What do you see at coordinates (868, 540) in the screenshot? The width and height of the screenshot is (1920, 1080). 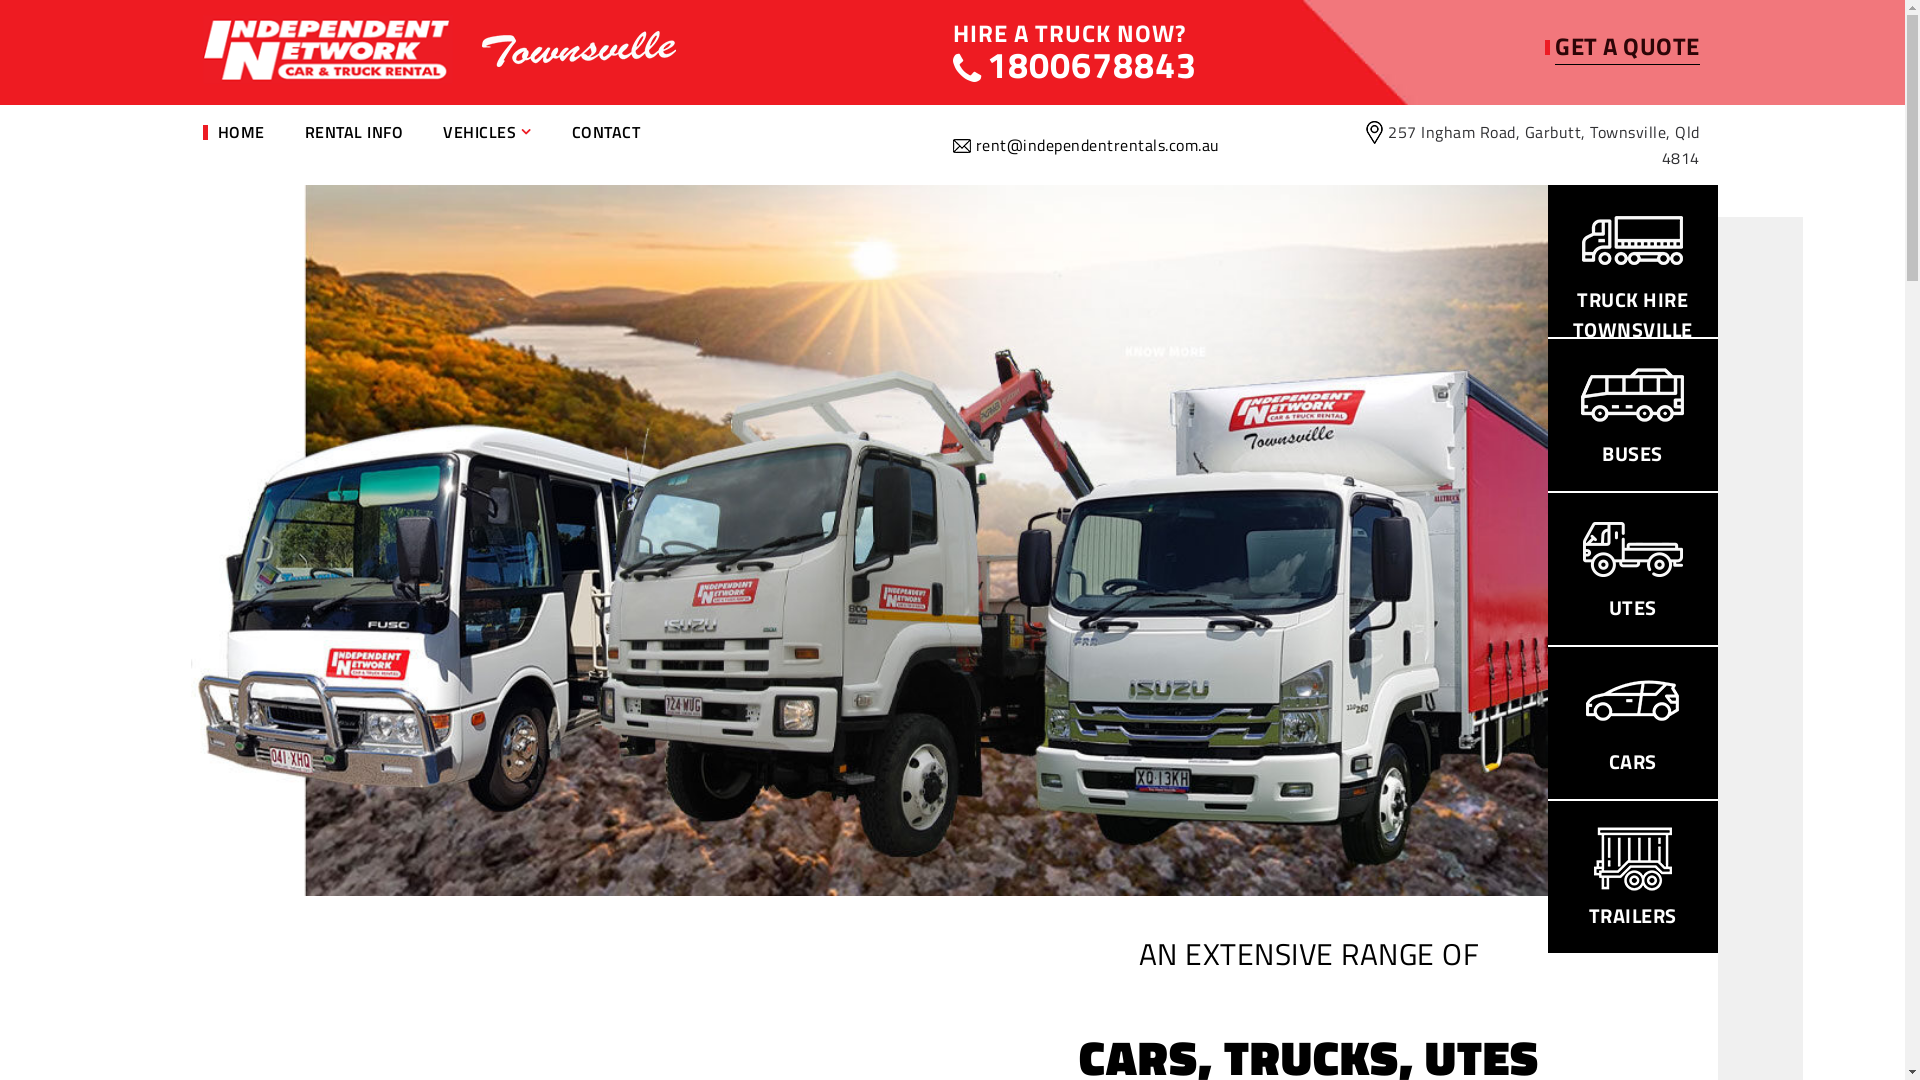 I see `main-banner` at bounding box center [868, 540].